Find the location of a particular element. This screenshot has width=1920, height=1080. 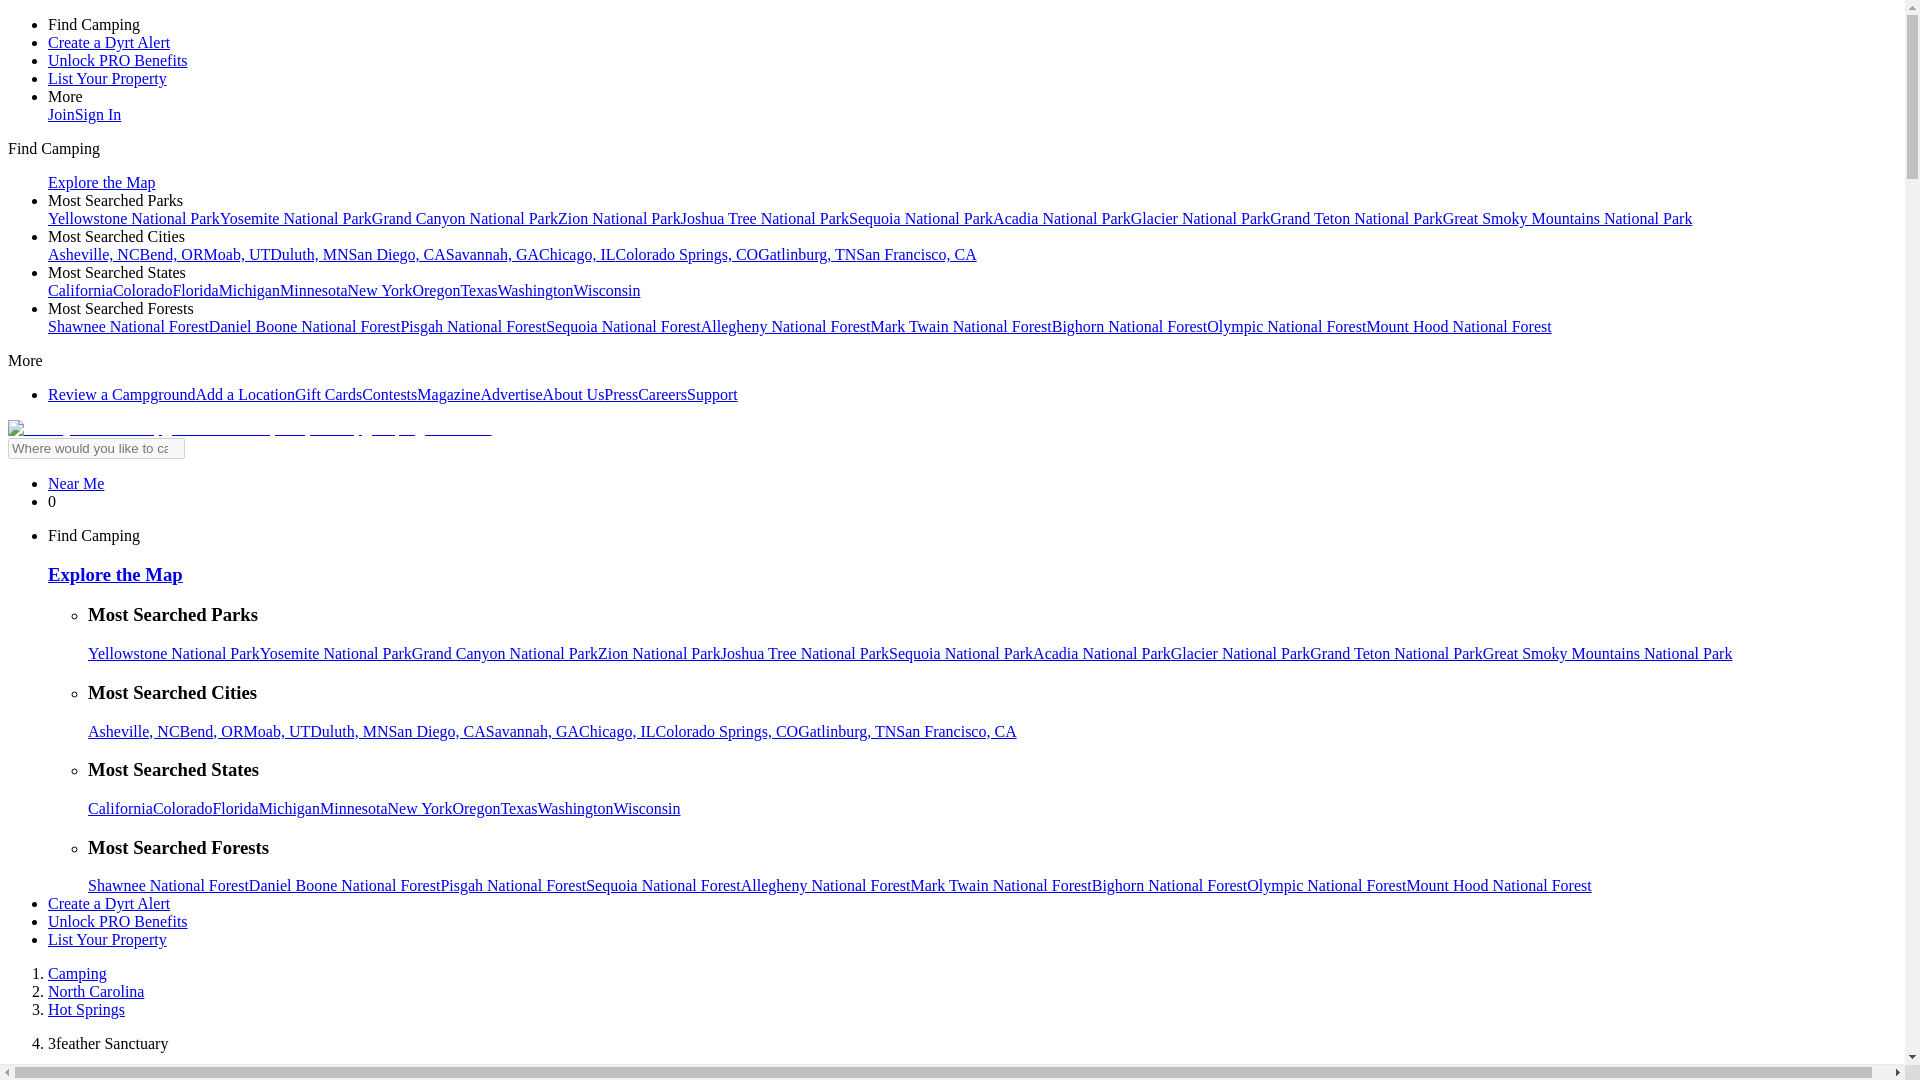

Asheville, NC is located at coordinates (94, 254).